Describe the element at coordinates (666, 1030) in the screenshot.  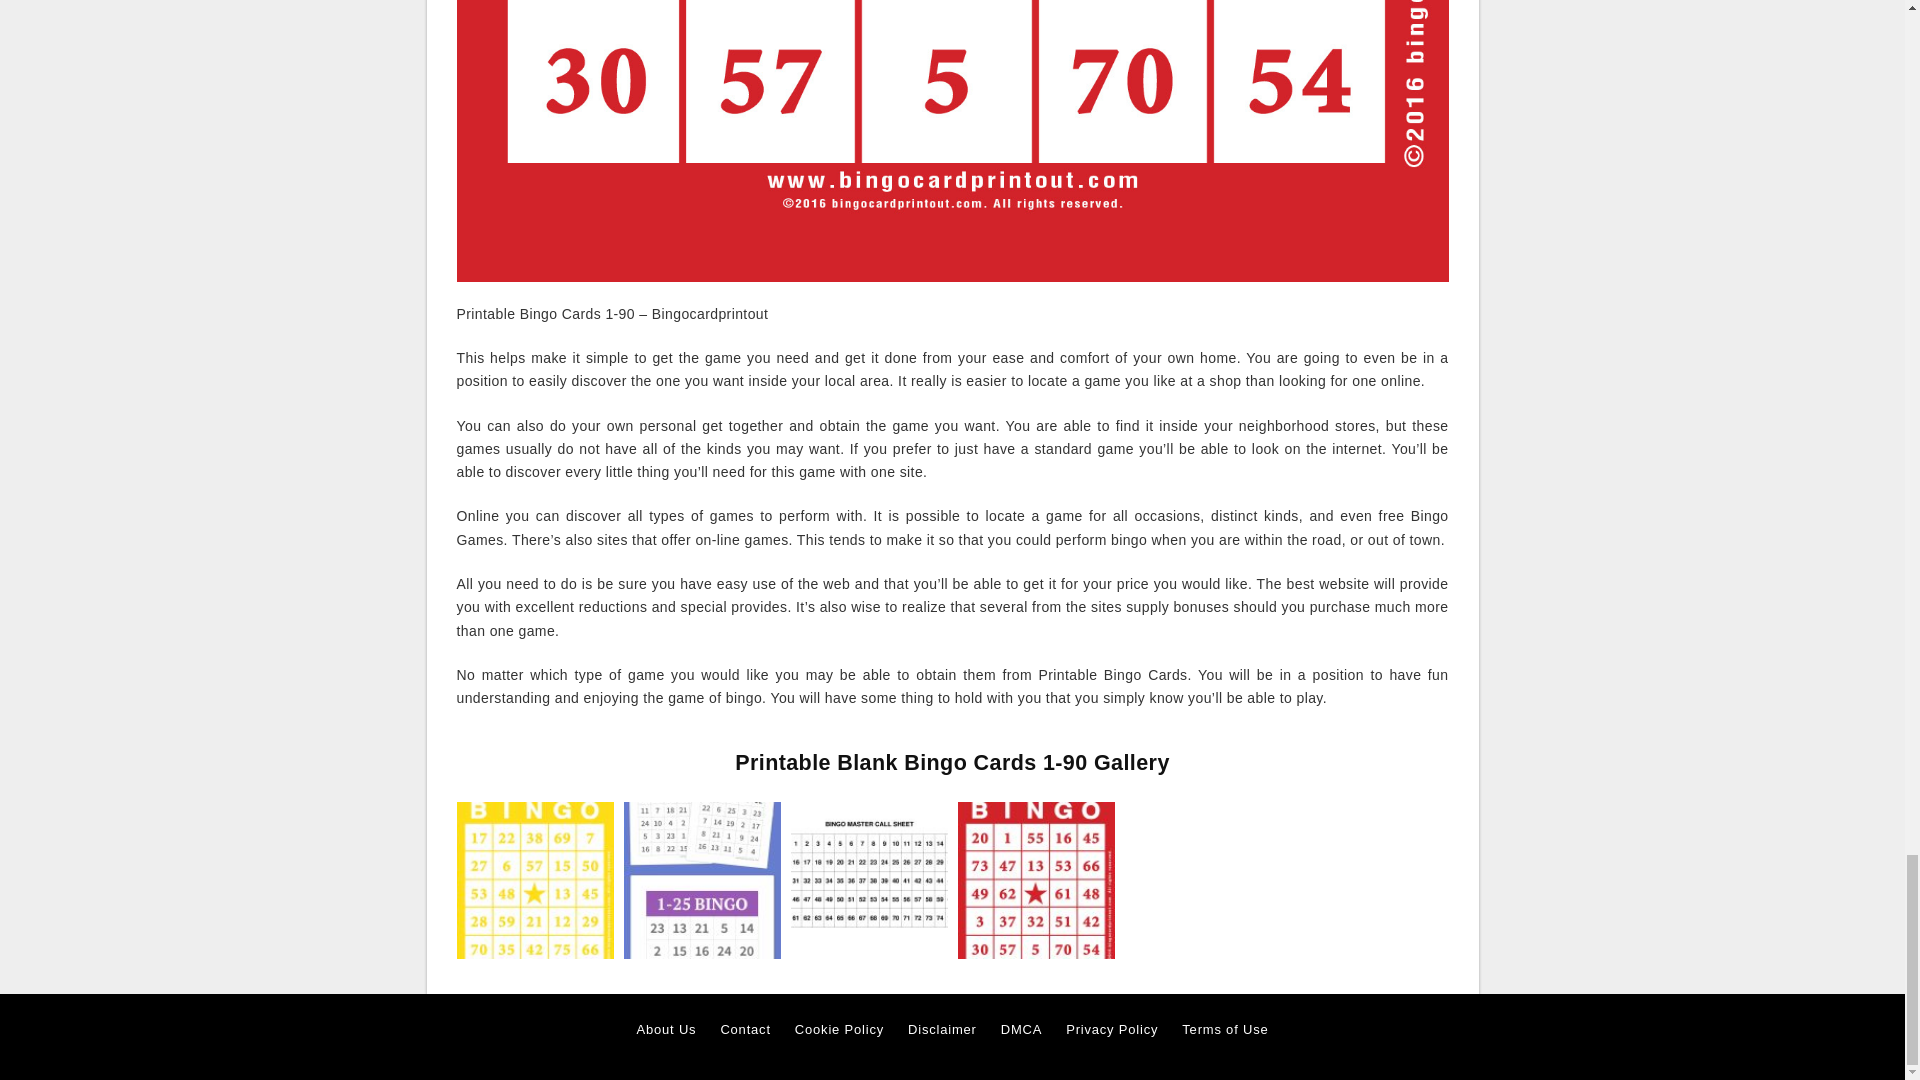
I see `About Us` at that location.